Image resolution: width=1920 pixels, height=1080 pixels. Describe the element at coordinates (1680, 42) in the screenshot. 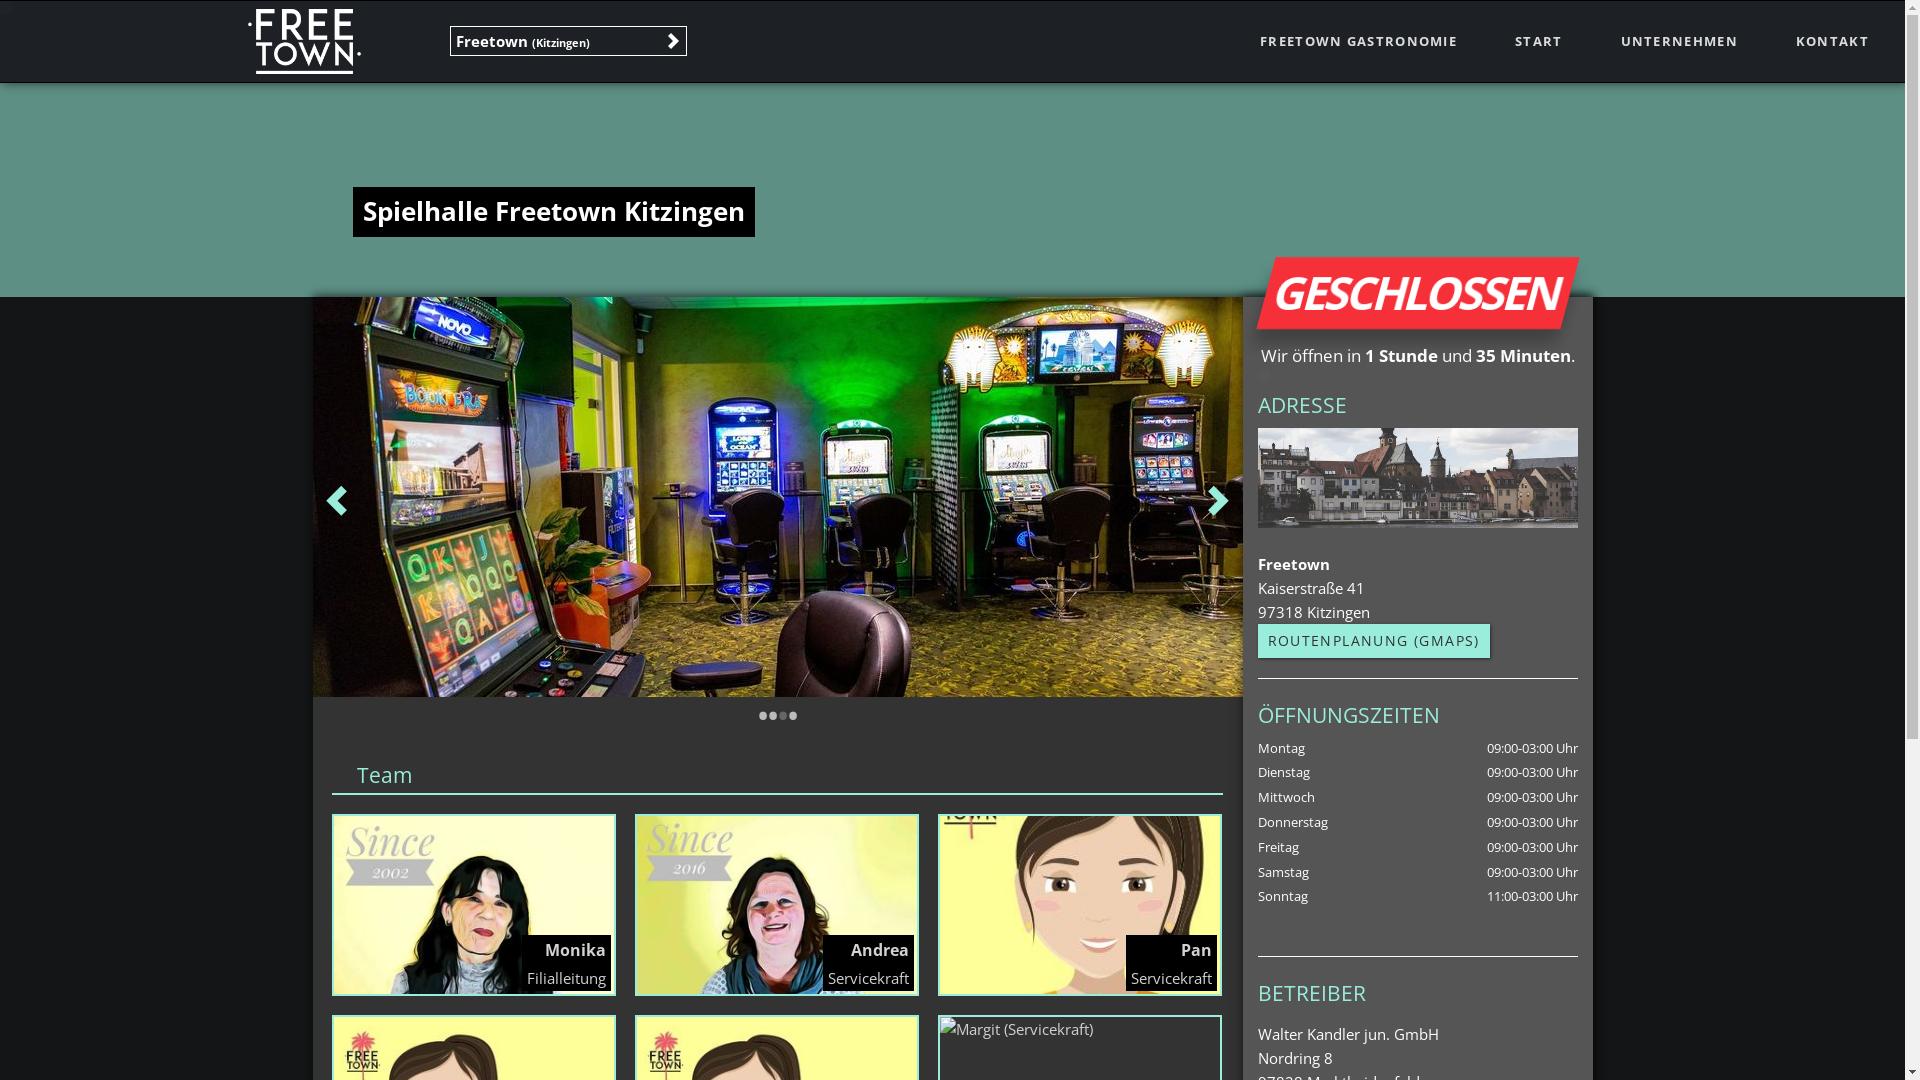

I see `UNTERNEHMEN` at that location.